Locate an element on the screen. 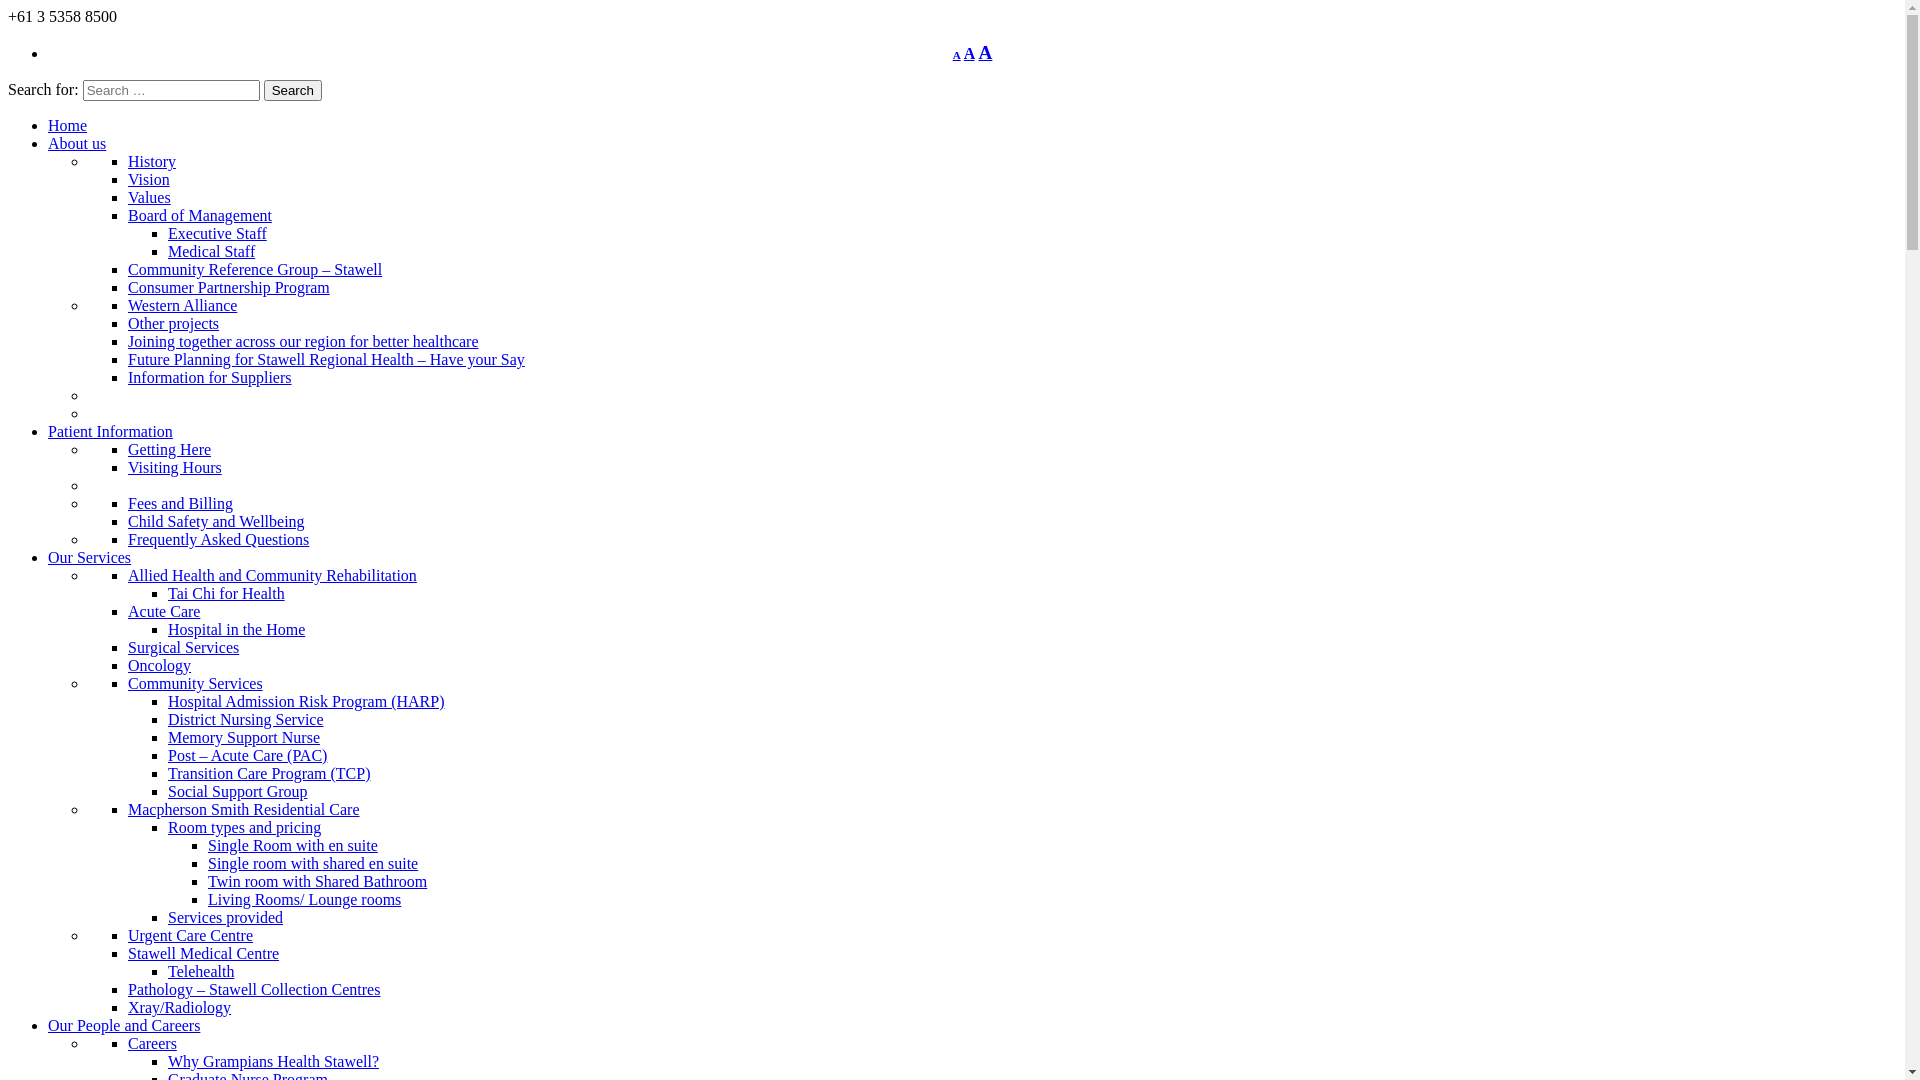 The width and height of the screenshot is (1920, 1080). Values is located at coordinates (150, 198).